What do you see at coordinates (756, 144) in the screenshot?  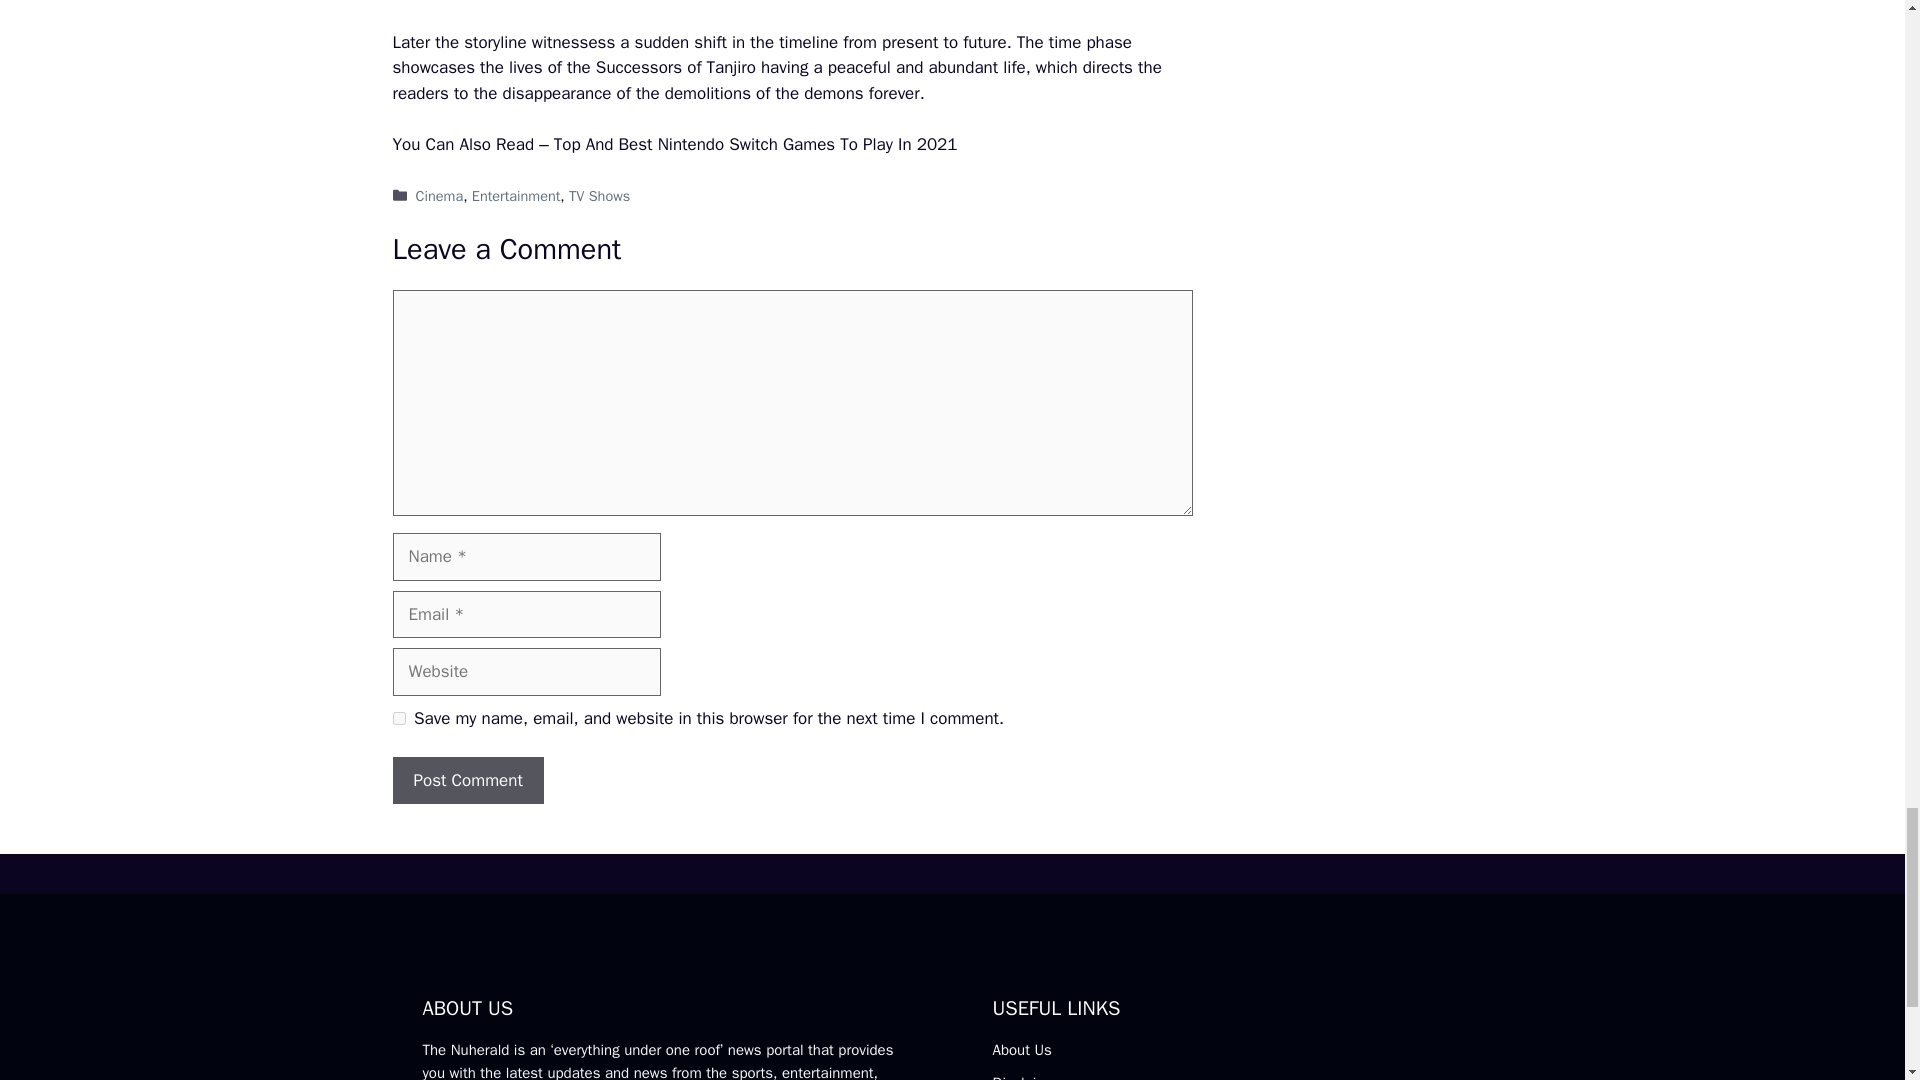 I see `Top And Best Nintendo Switch Games To Play In 2021` at bounding box center [756, 144].